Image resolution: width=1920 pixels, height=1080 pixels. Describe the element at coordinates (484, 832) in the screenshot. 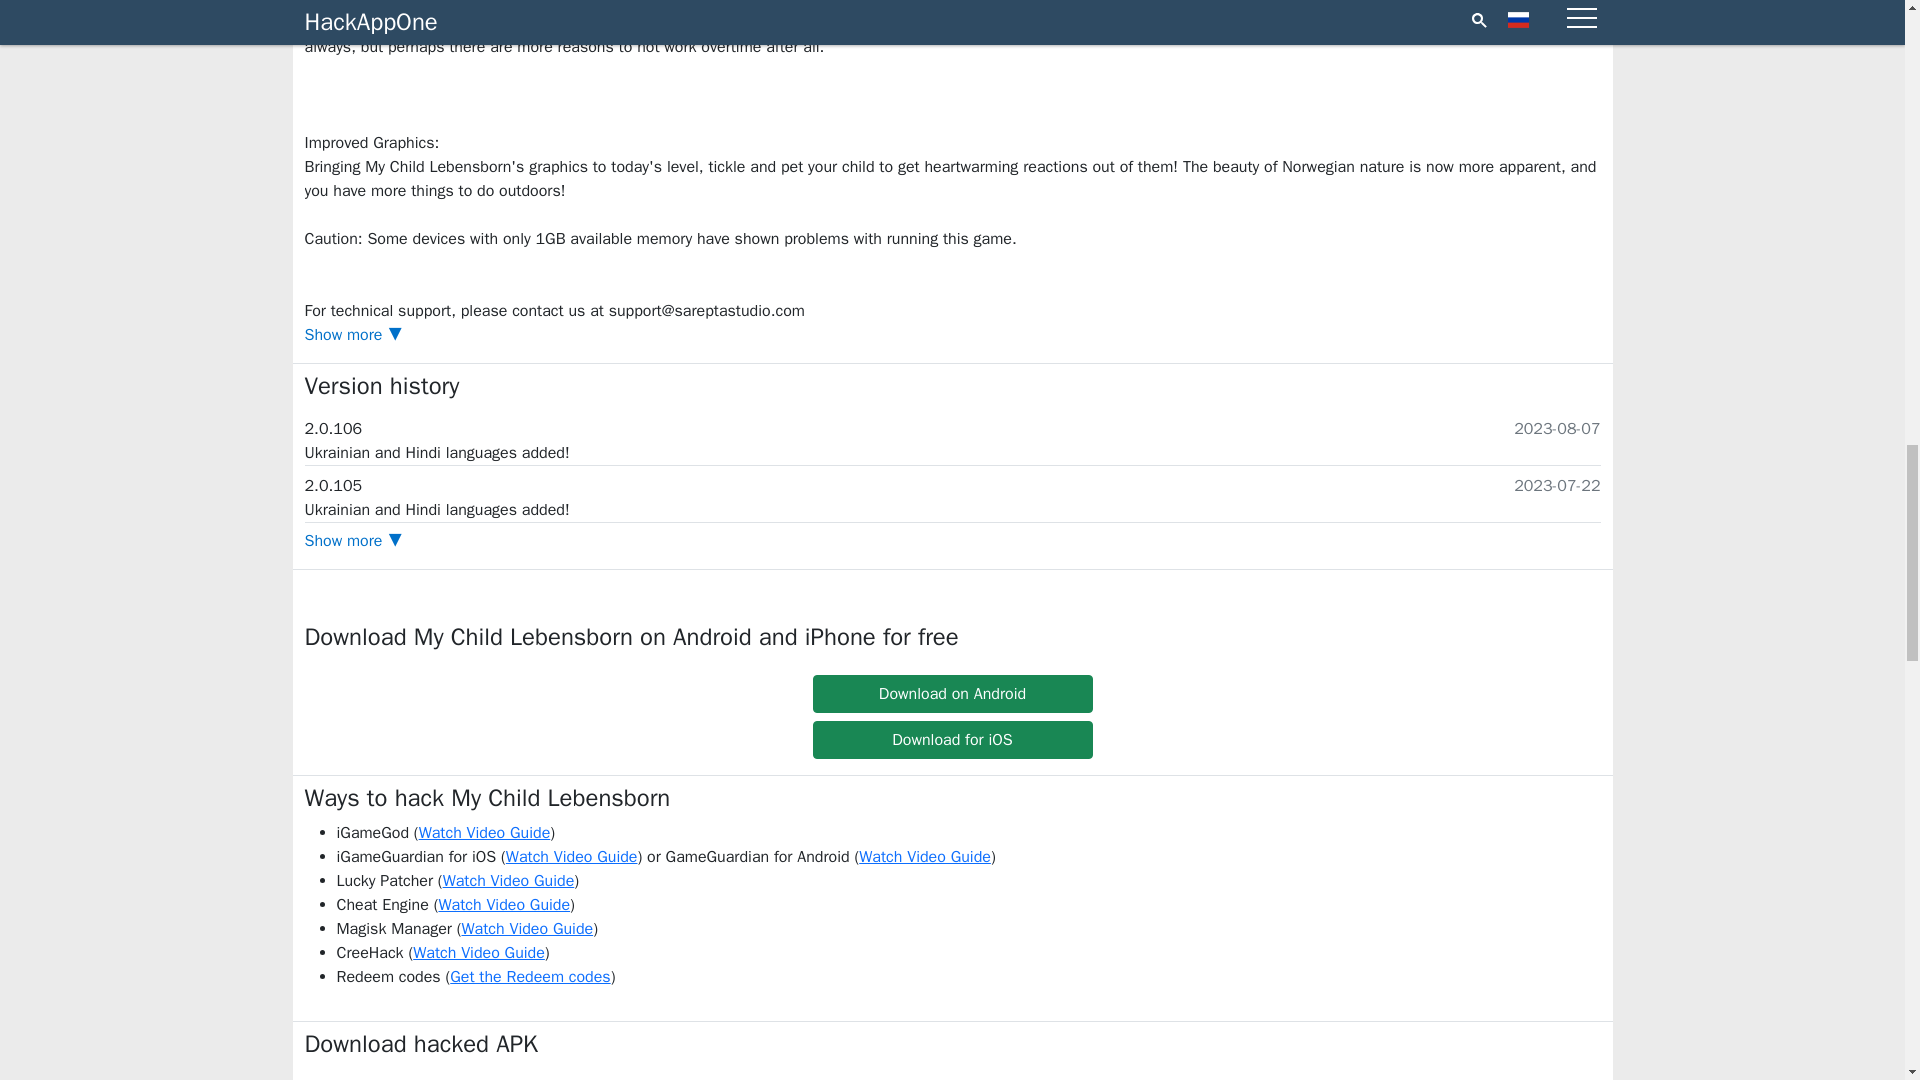

I see `Watch Video Guide` at that location.